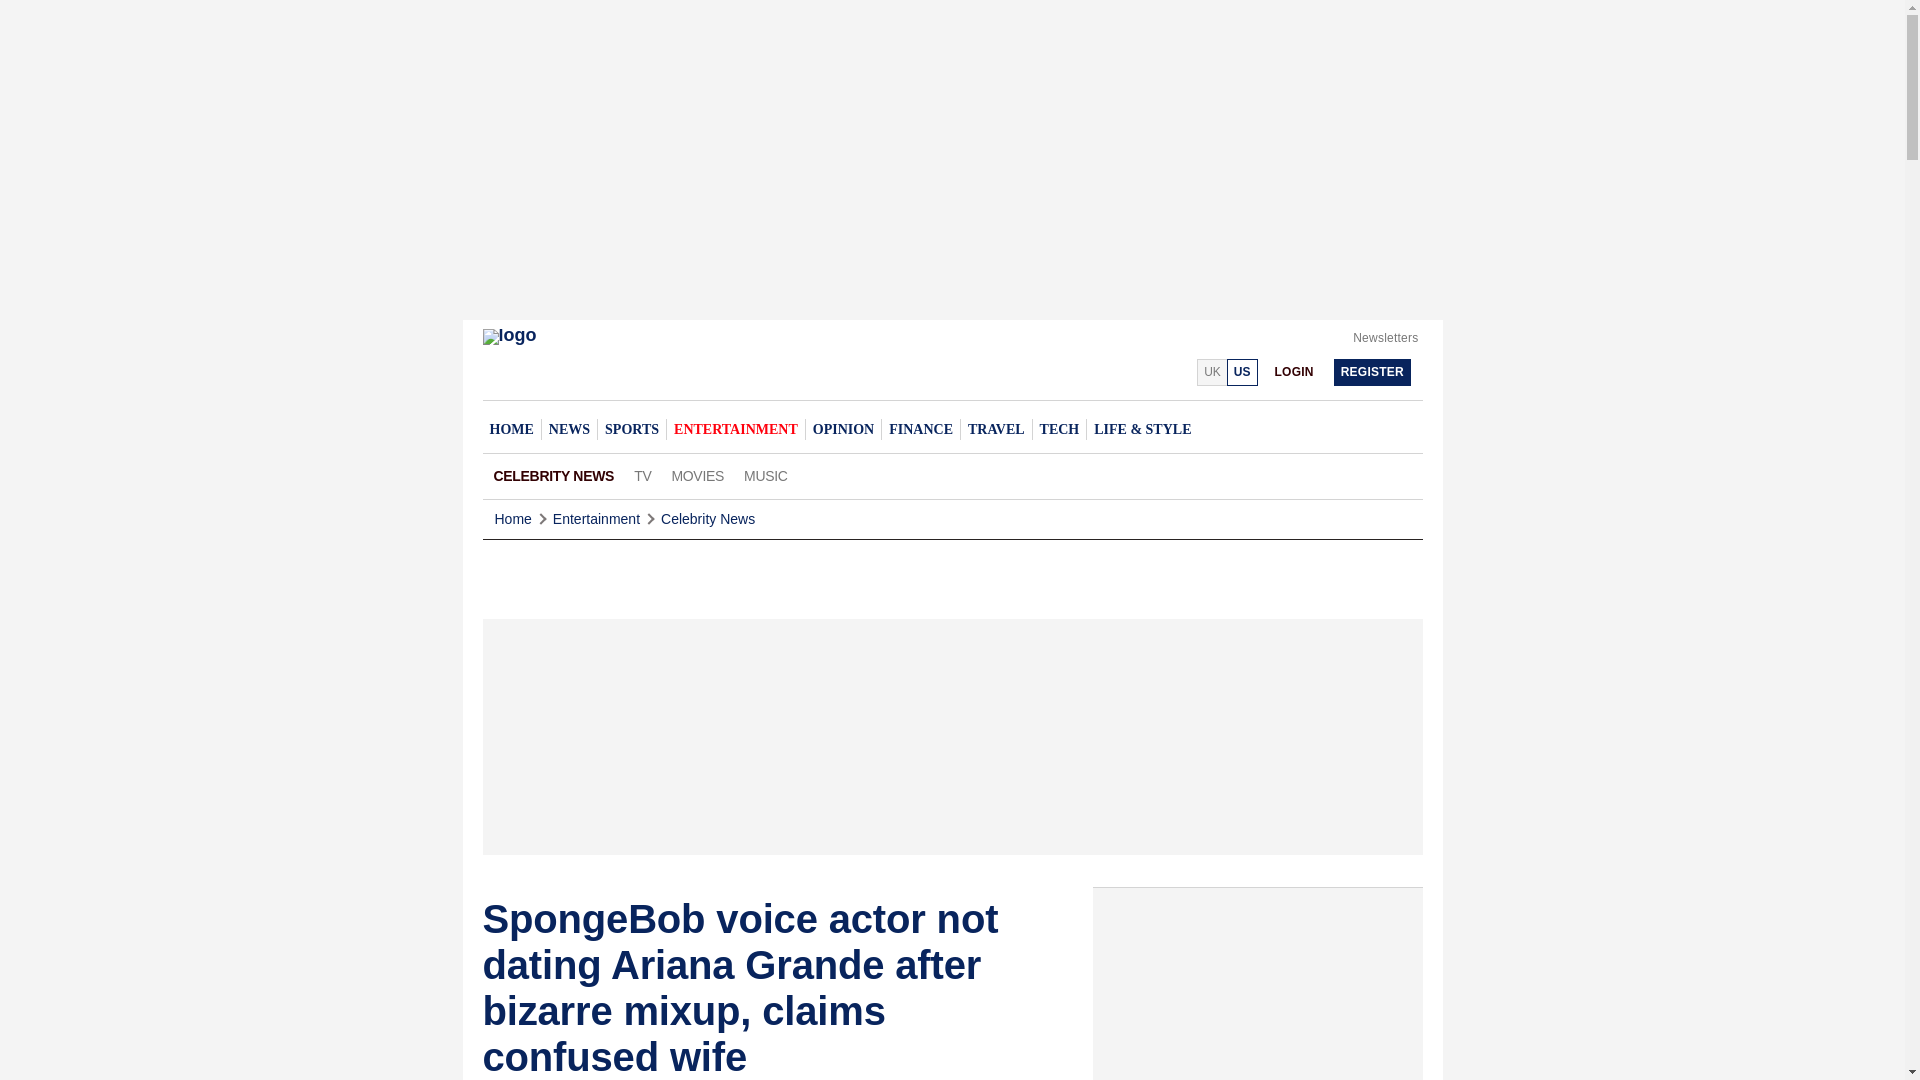 The width and height of the screenshot is (1920, 1080). What do you see at coordinates (632, 429) in the screenshot?
I see `SPORTS` at bounding box center [632, 429].